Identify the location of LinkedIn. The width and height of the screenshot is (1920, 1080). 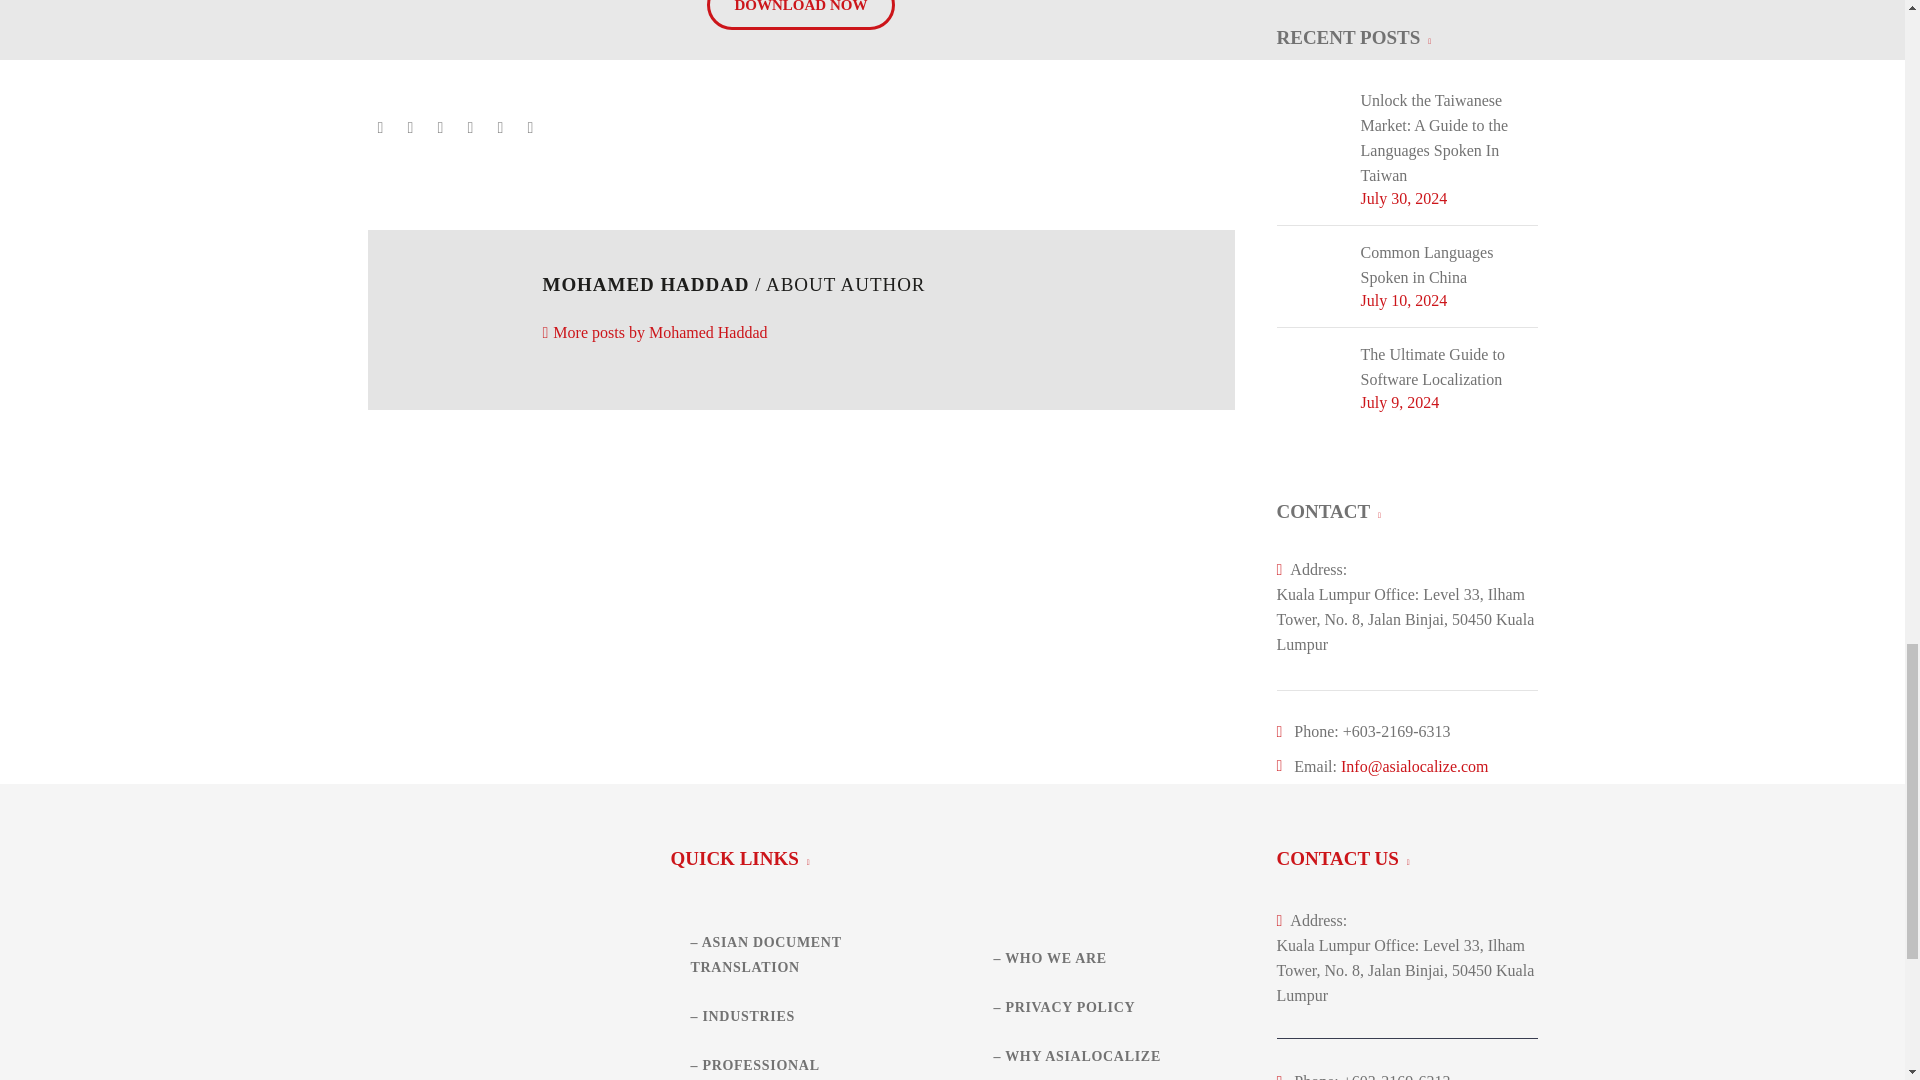
(500, 128).